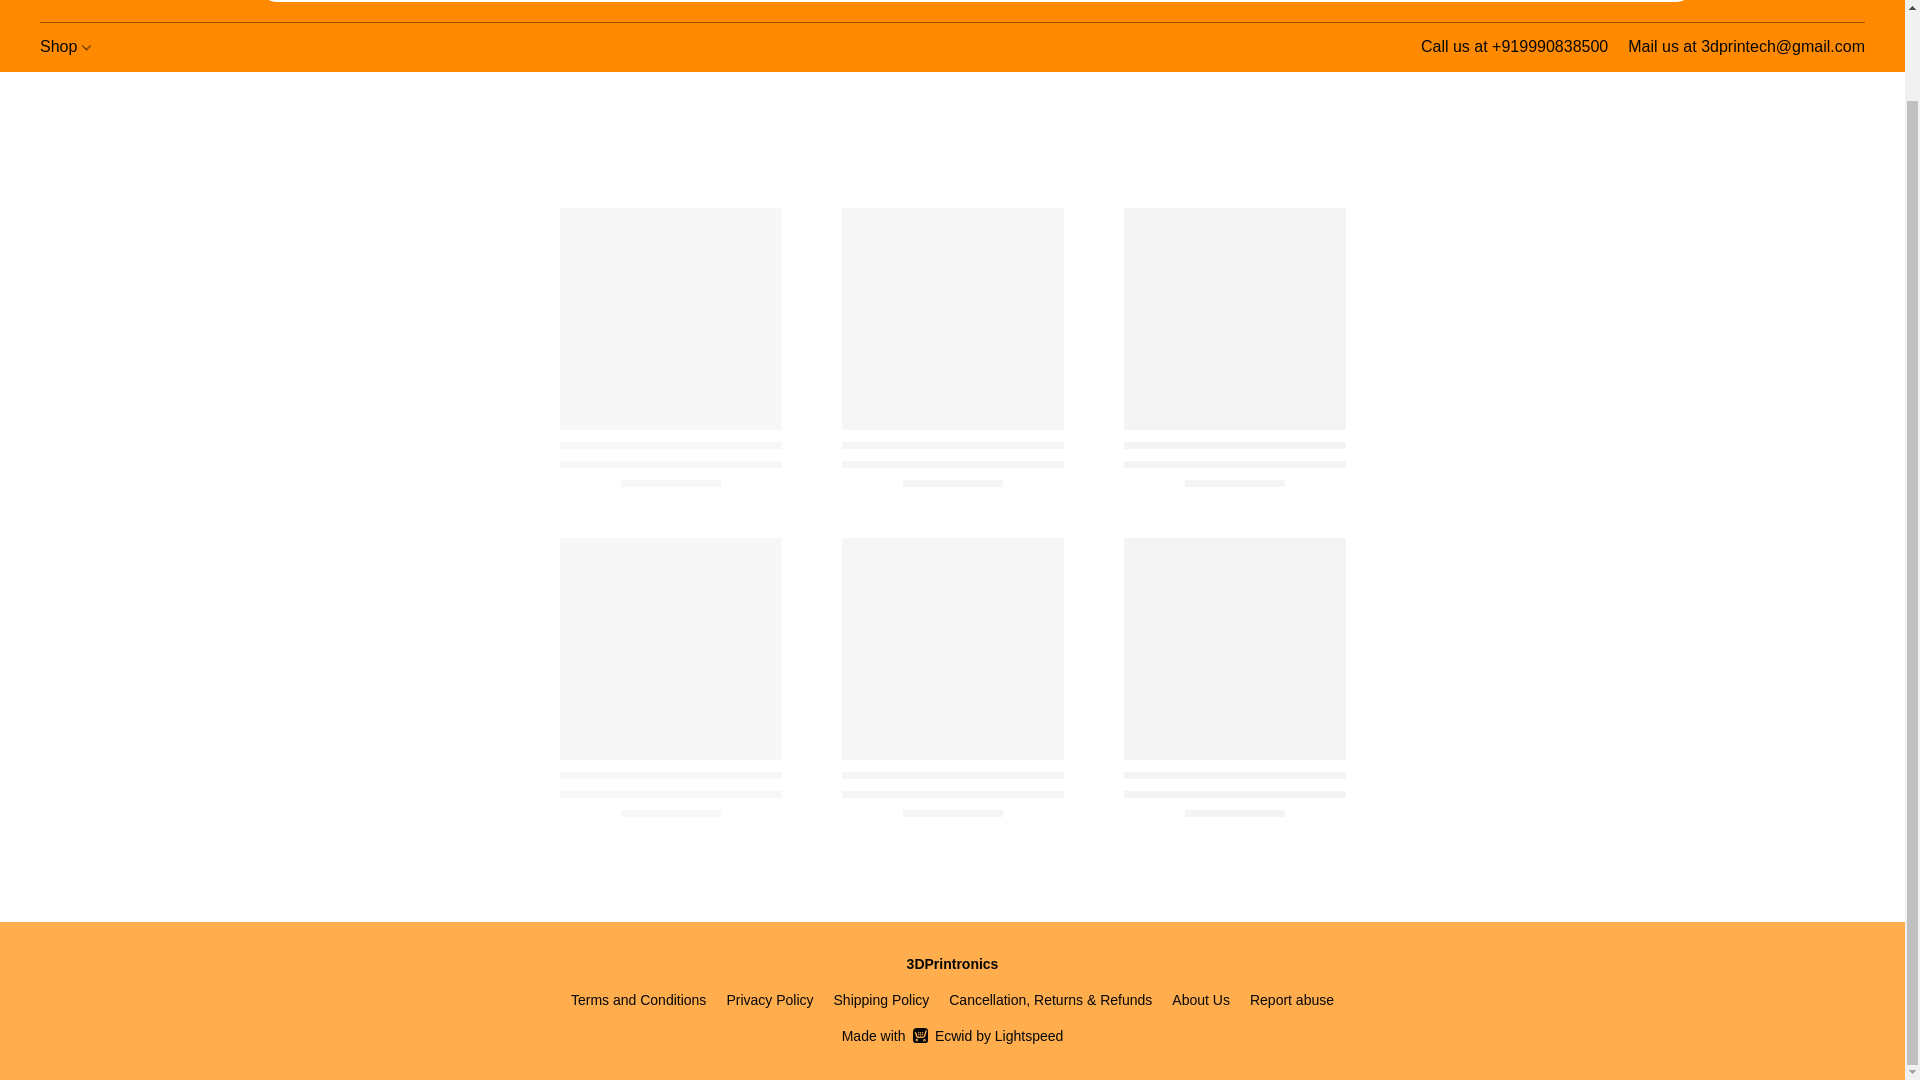  Describe the element at coordinates (66, 46) in the screenshot. I see `Shop` at that location.